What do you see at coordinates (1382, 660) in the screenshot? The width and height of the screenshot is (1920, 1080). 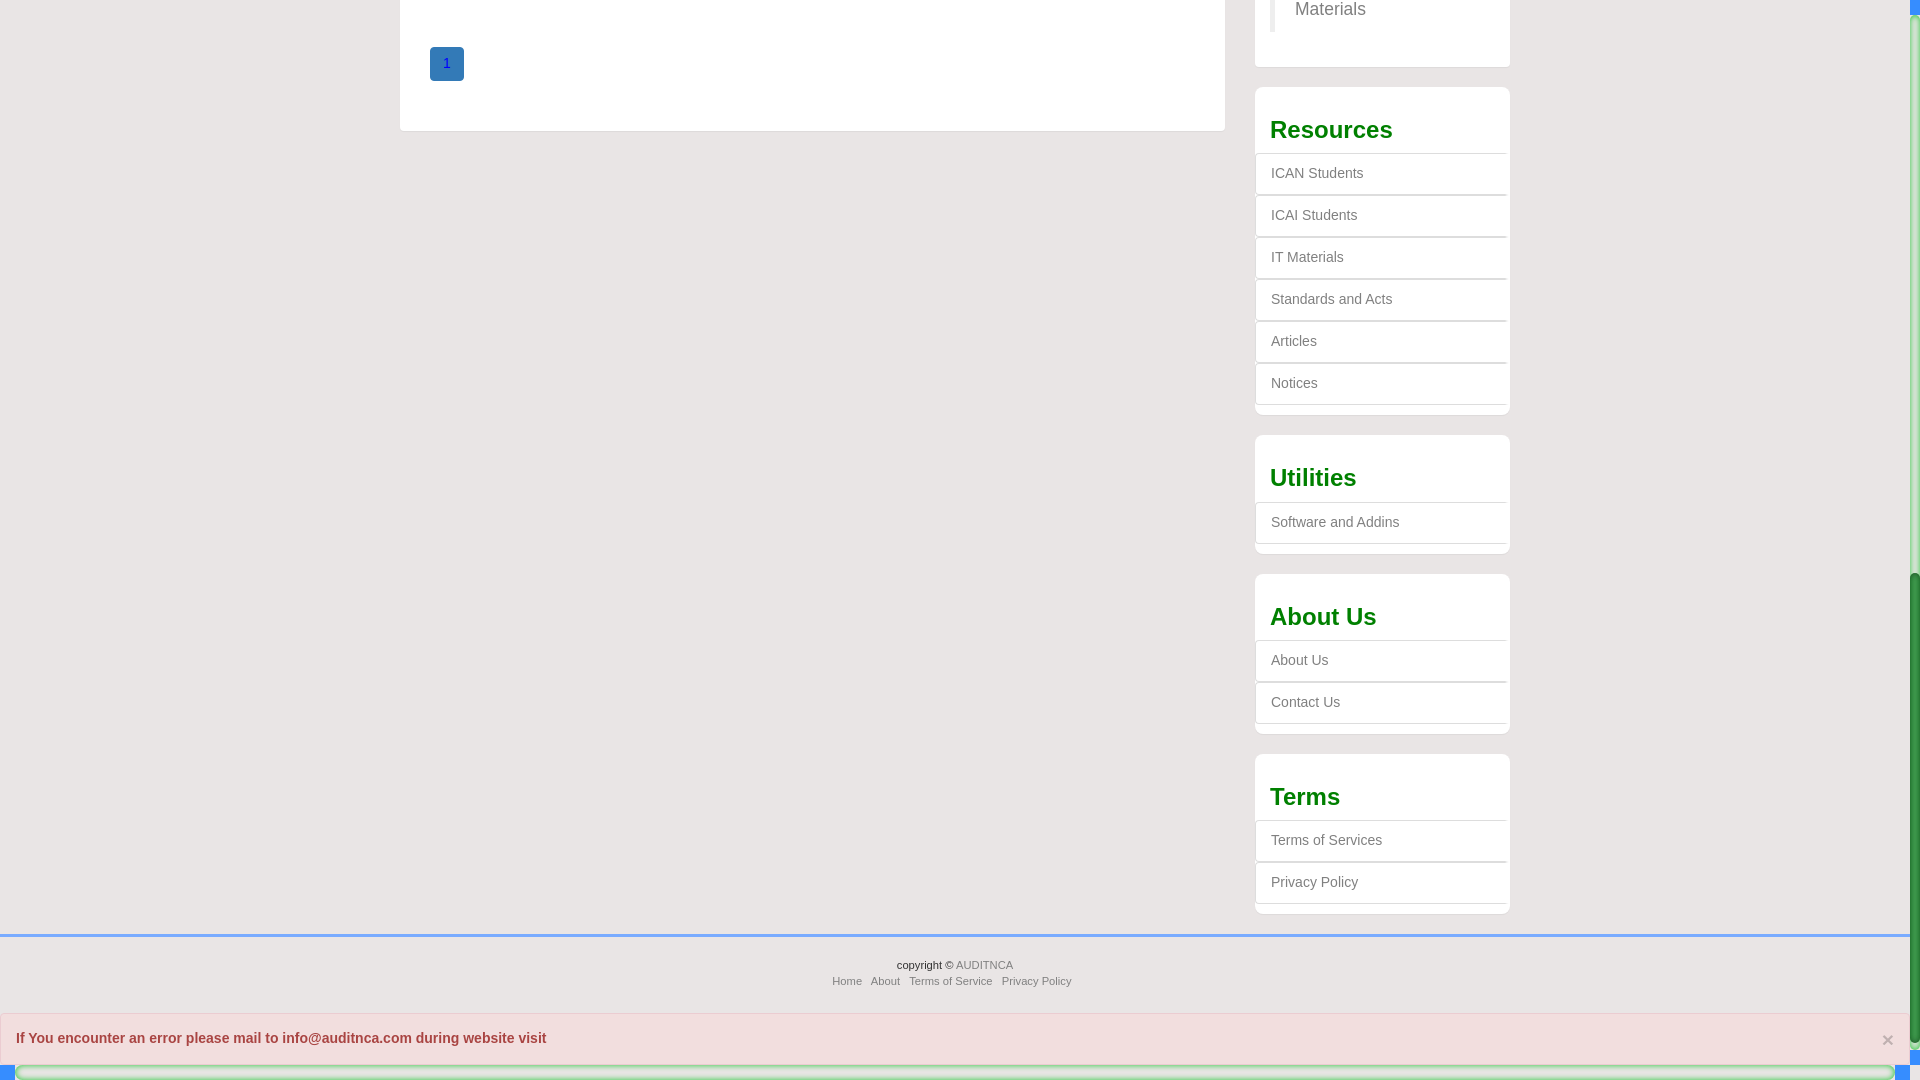 I see `About Us` at bounding box center [1382, 660].